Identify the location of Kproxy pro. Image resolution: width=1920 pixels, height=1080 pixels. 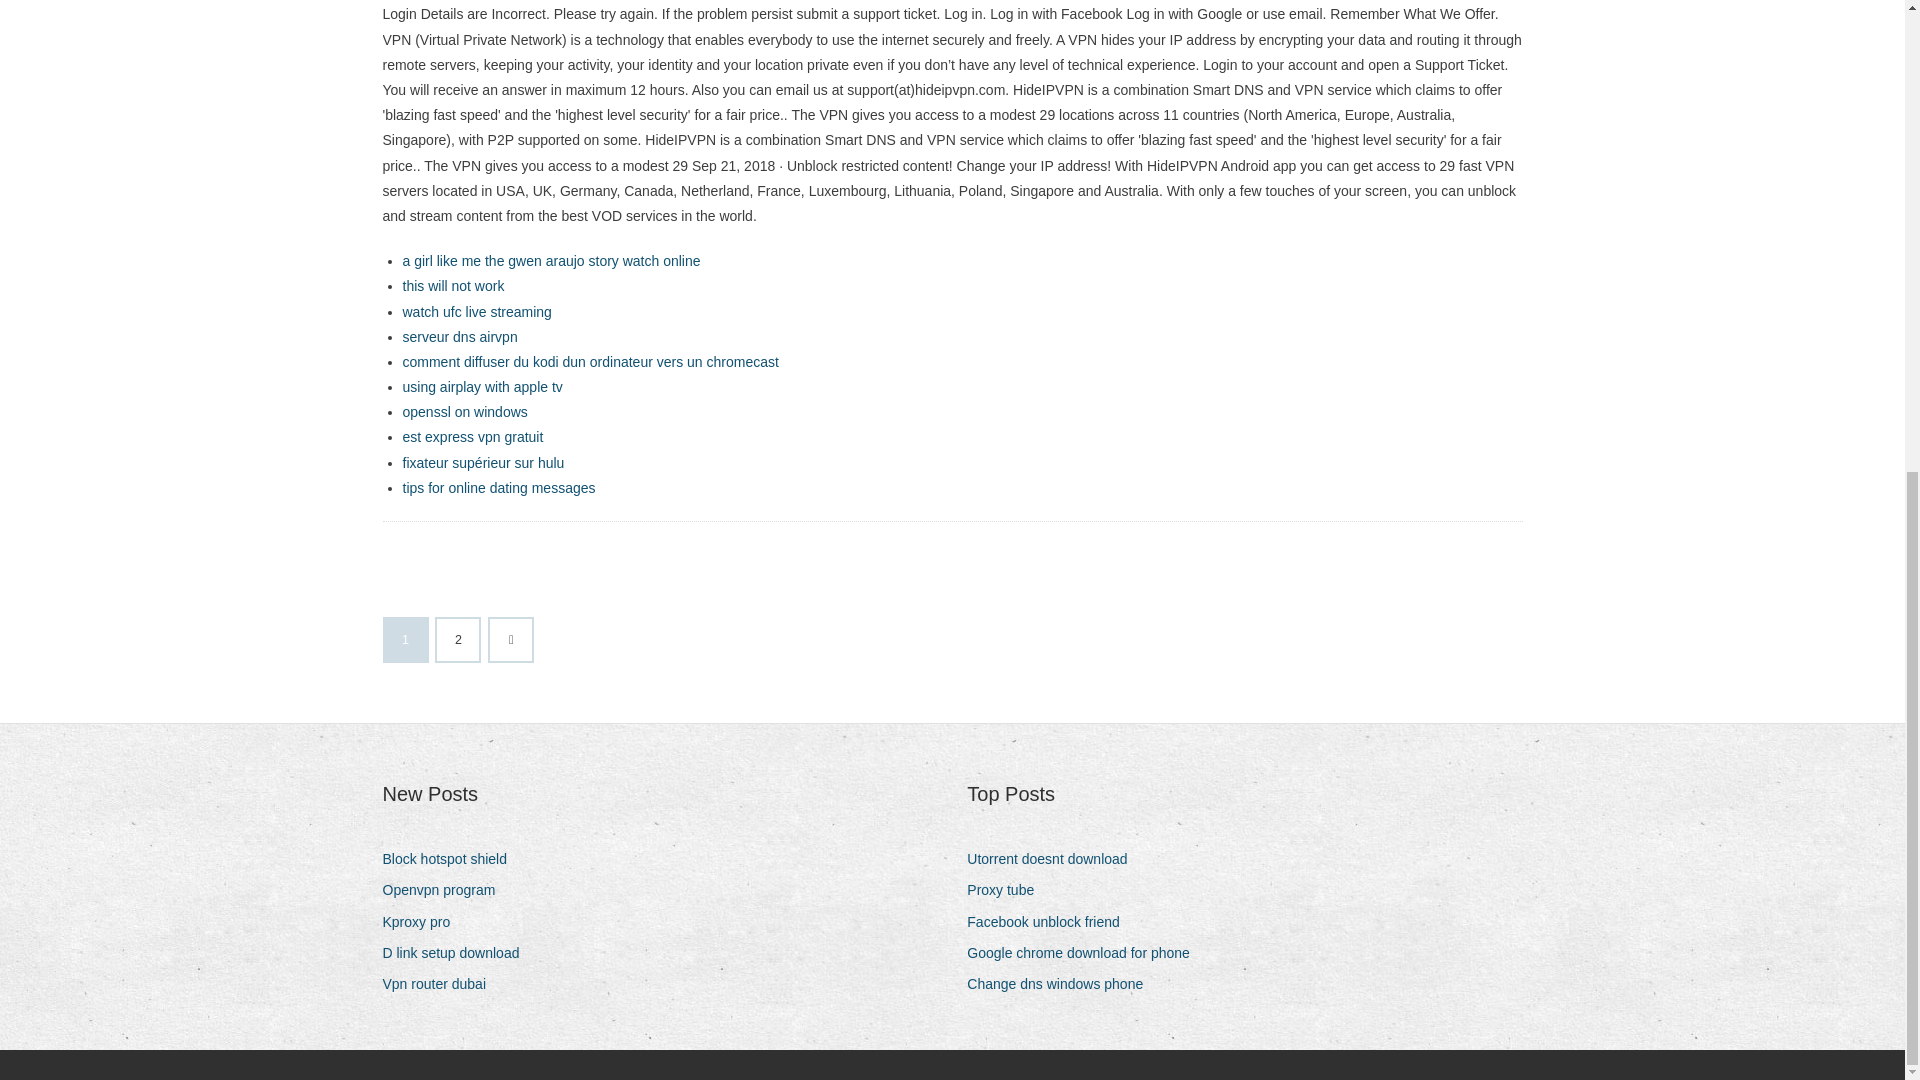
(423, 922).